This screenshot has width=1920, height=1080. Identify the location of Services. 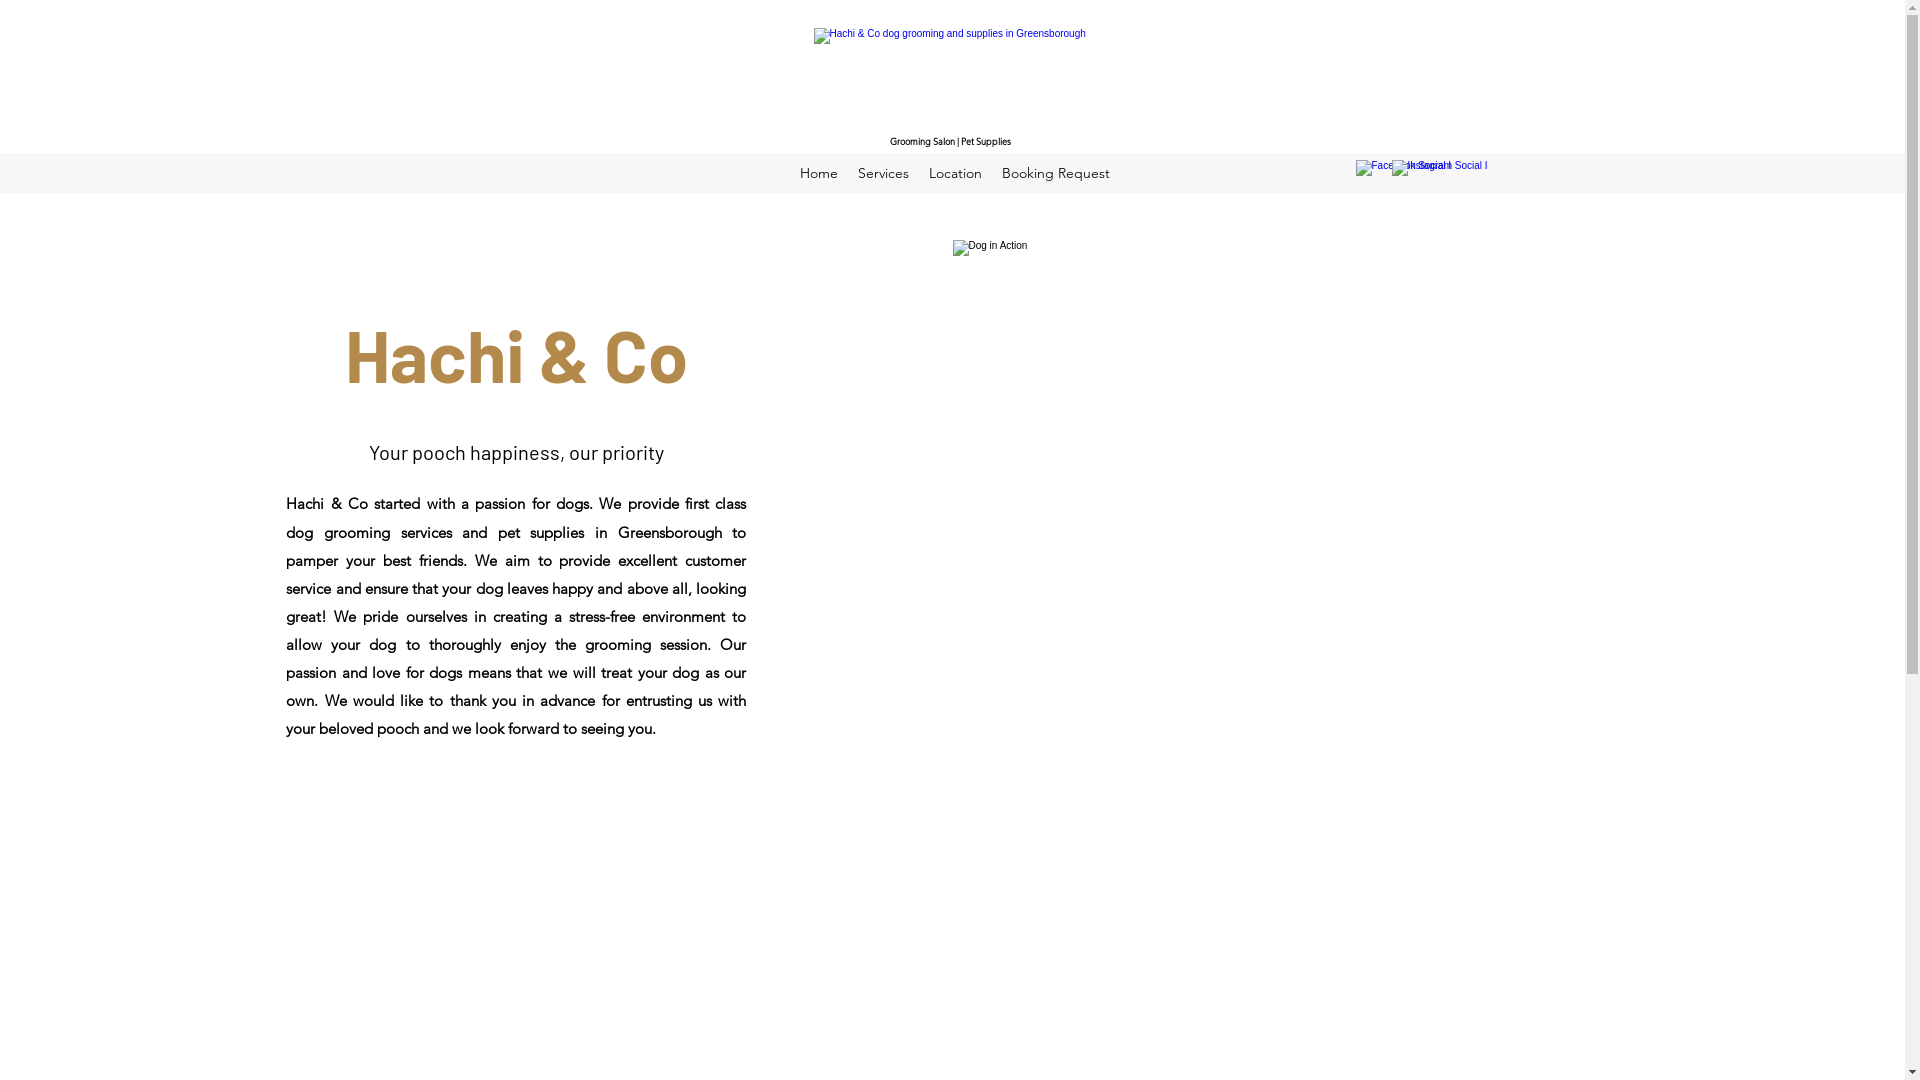
(884, 173).